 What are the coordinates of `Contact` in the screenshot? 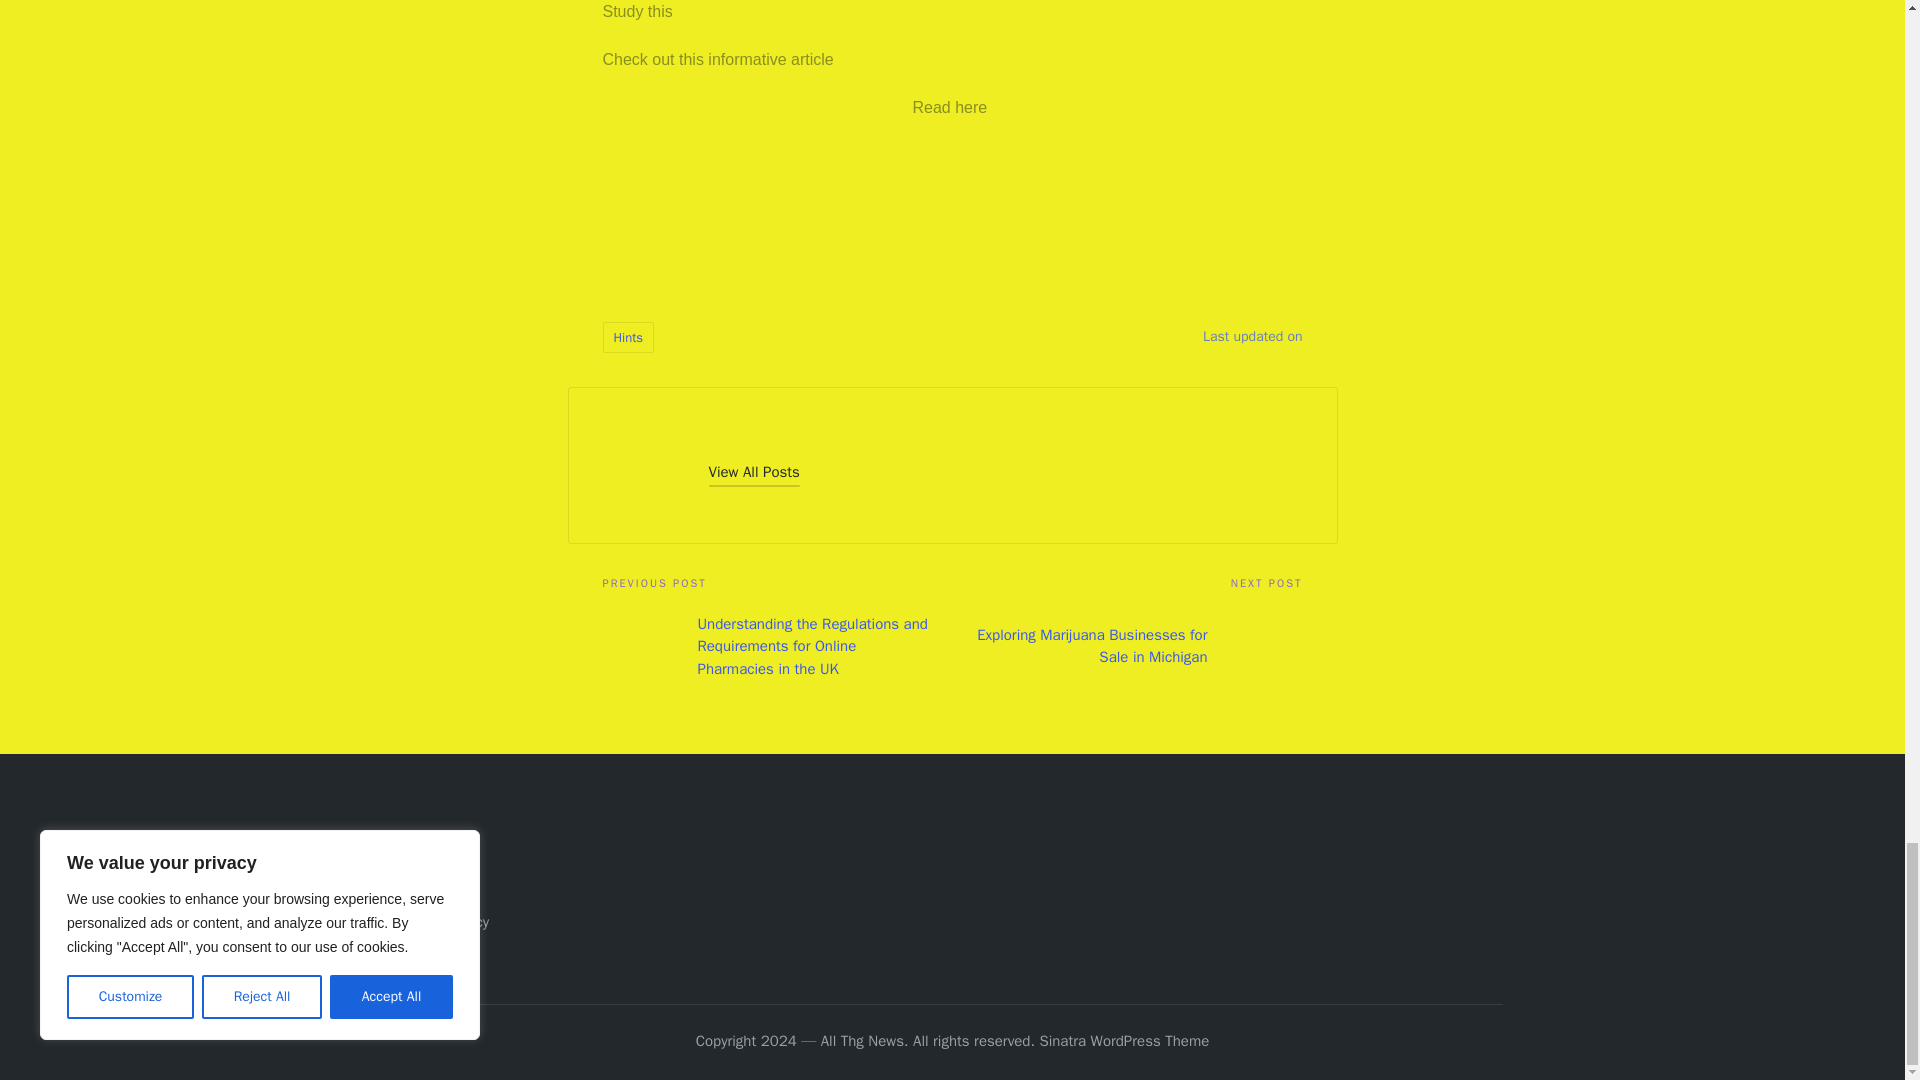 It's located at (426, 890).